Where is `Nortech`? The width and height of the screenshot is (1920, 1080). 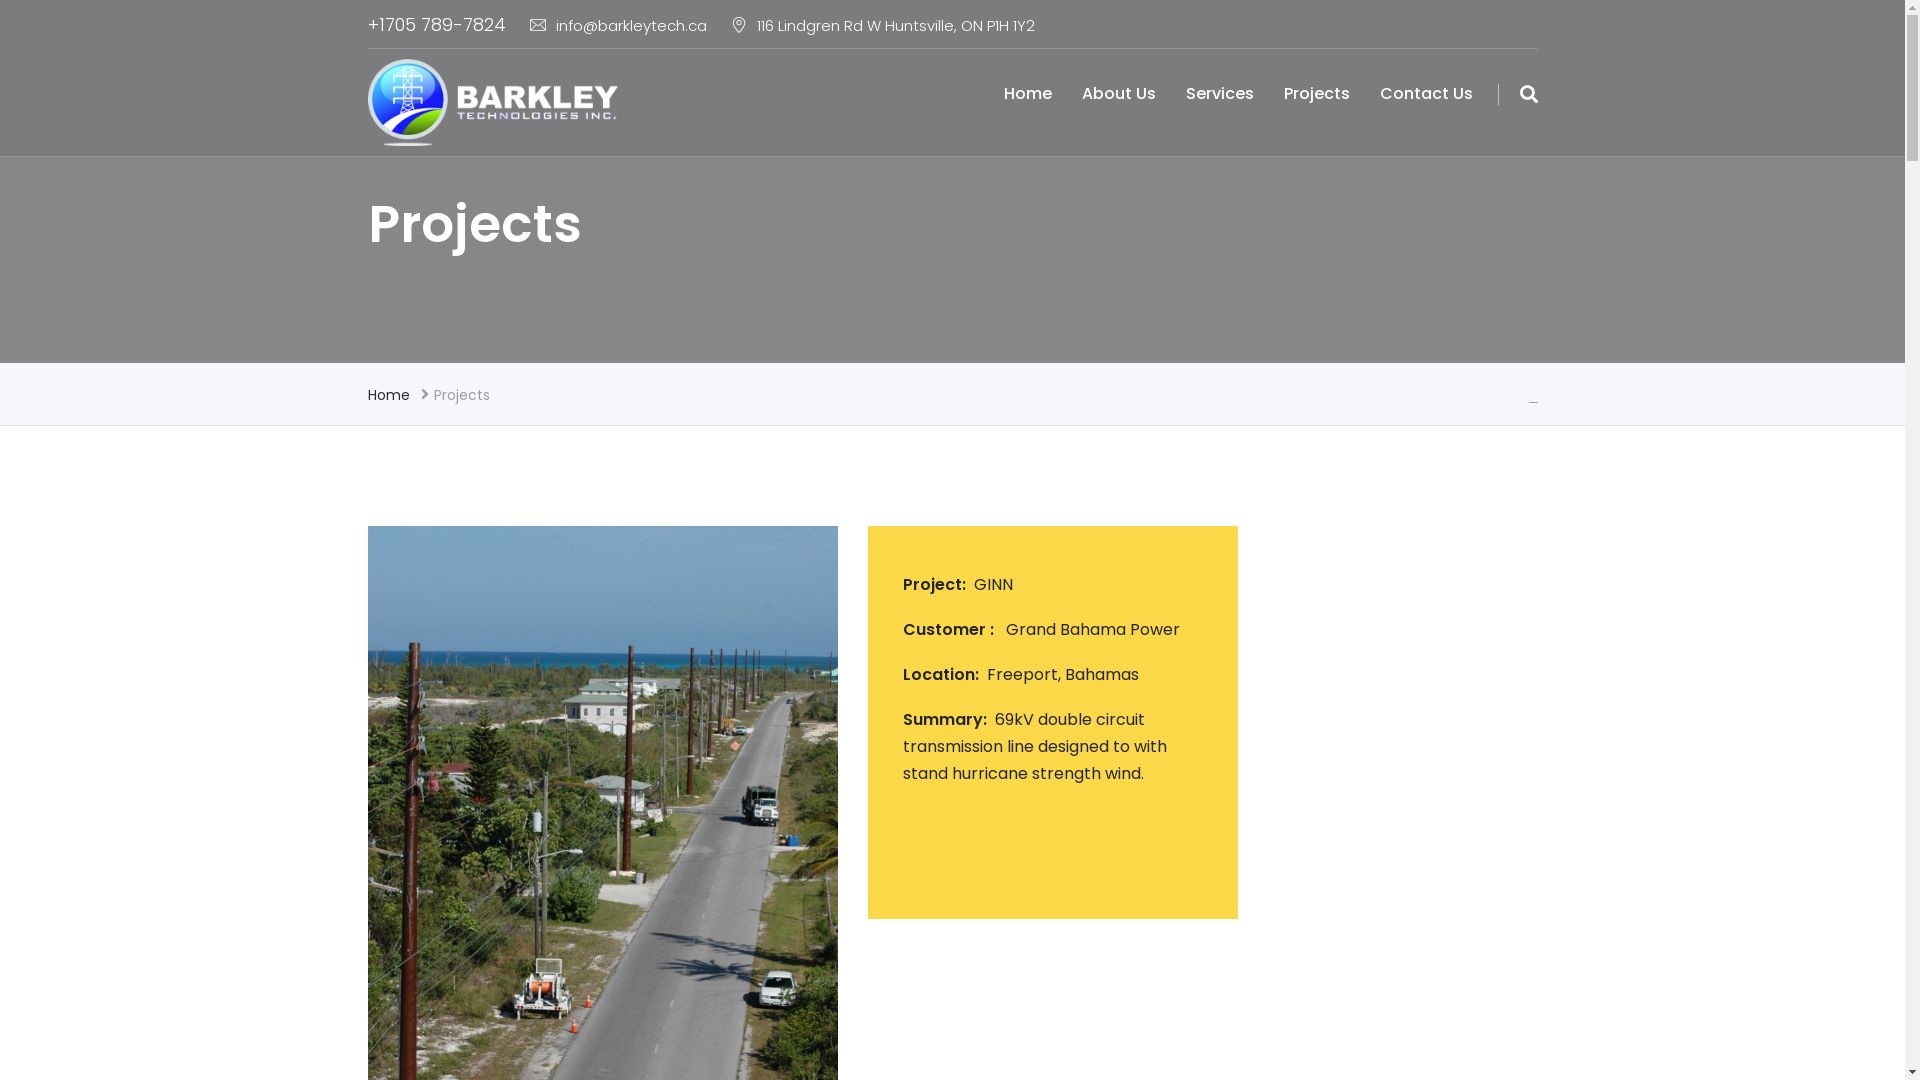
Nortech is located at coordinates (493, 102).